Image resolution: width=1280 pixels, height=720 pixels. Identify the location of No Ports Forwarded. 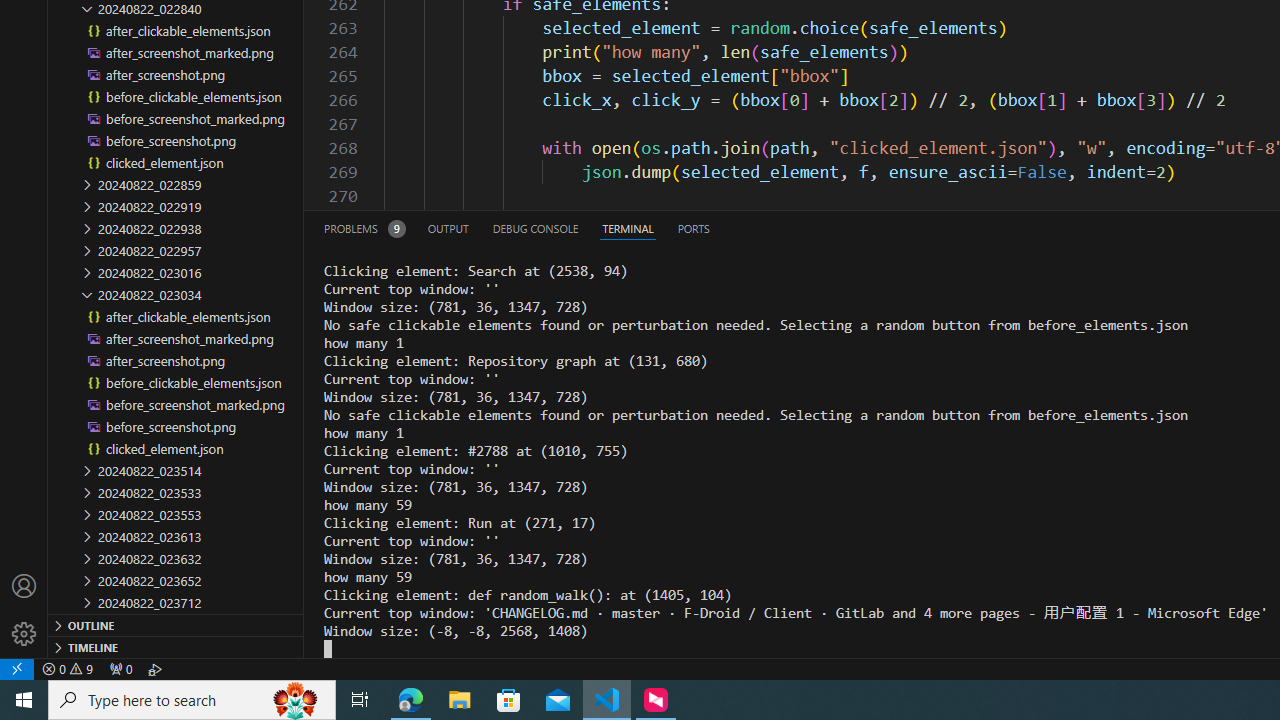
(120, 668).